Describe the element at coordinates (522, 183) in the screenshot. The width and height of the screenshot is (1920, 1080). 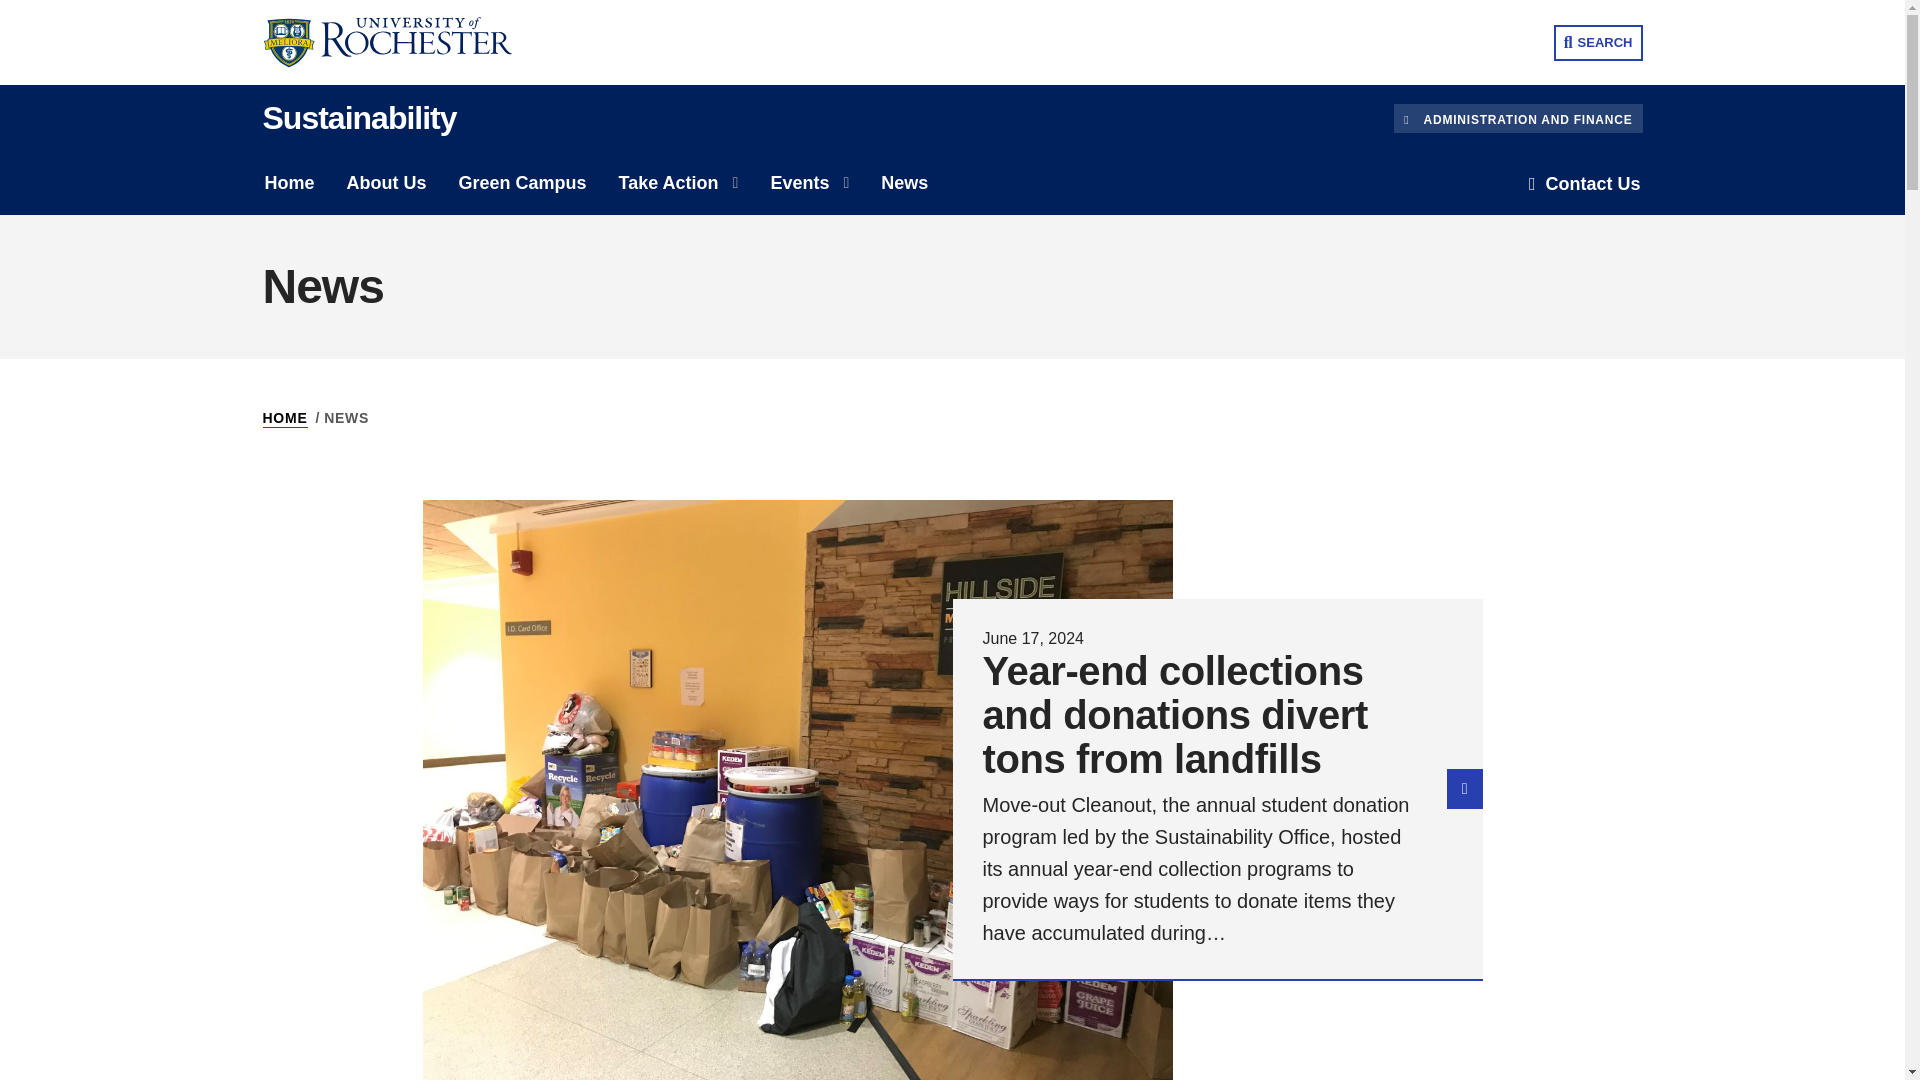
I see `Green Campus` at that location.